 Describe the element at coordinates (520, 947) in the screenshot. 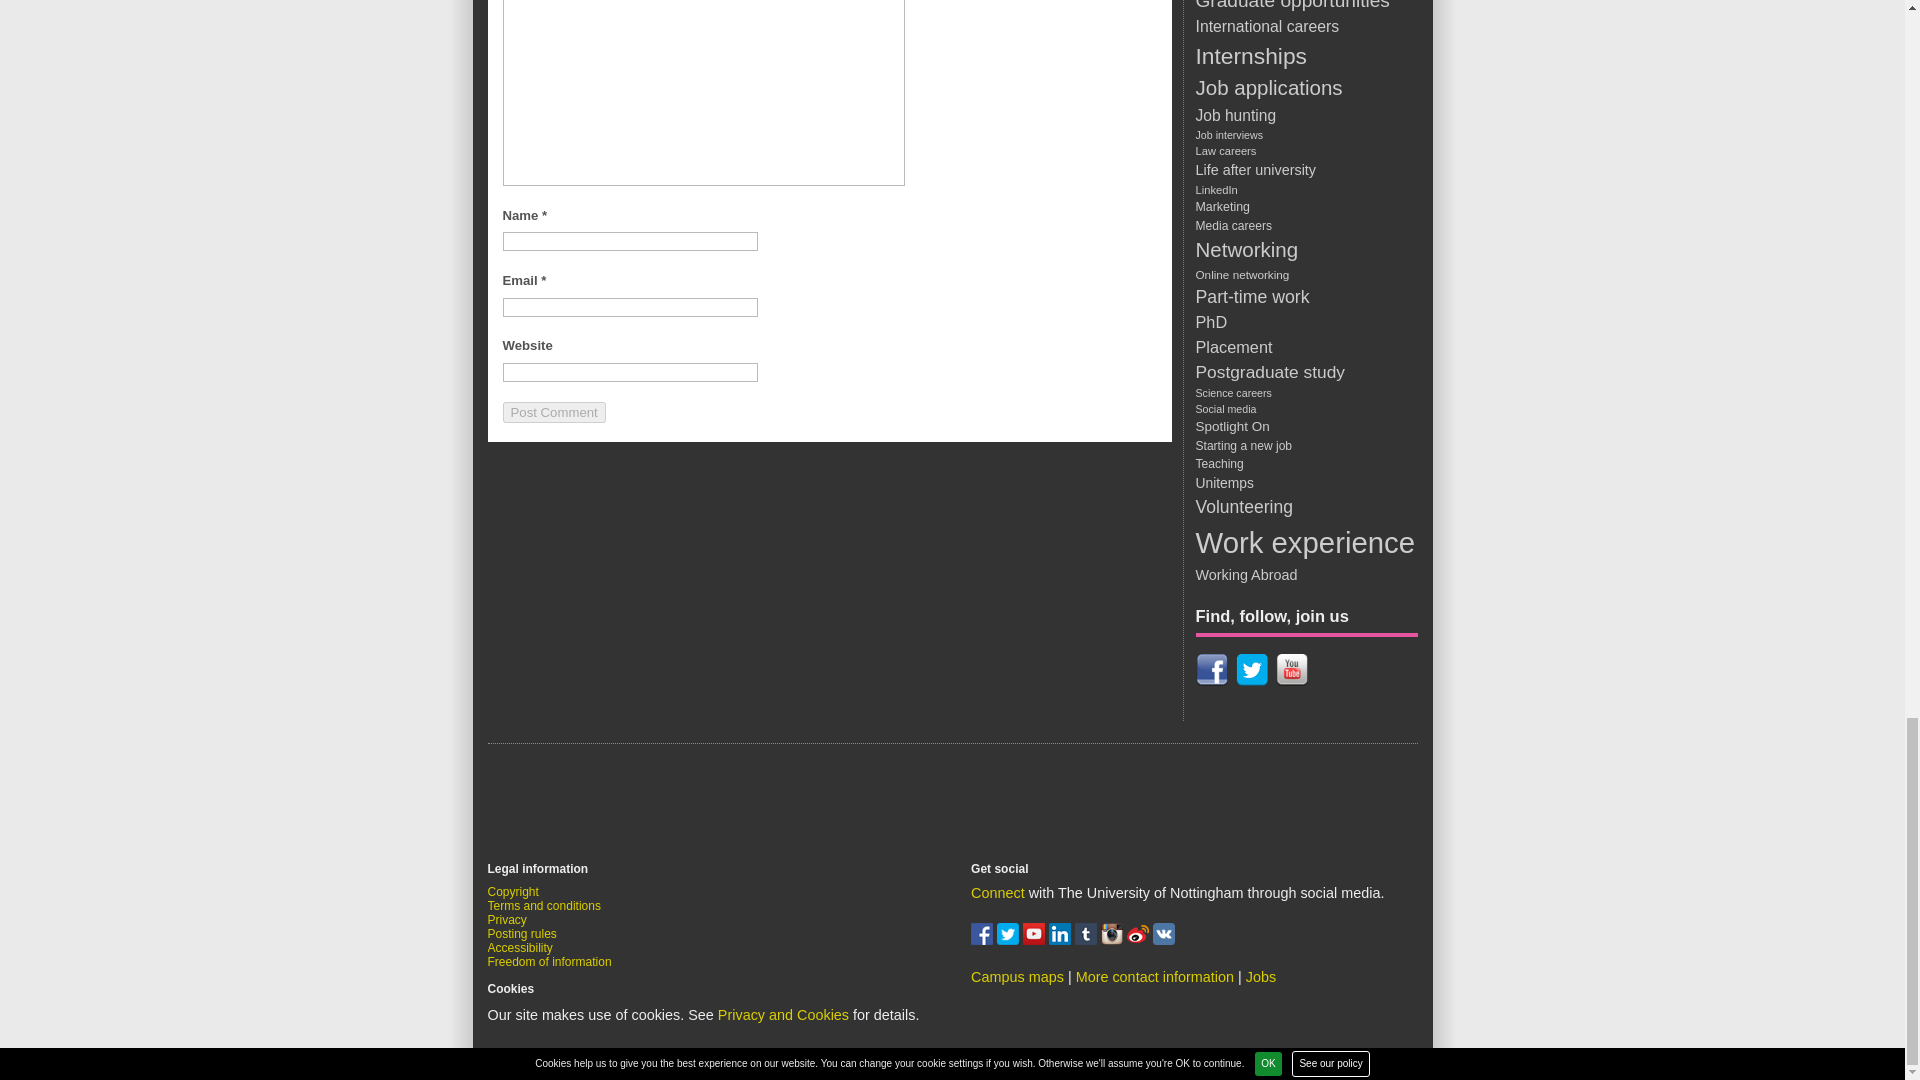

I see `Accessibility` at that location.